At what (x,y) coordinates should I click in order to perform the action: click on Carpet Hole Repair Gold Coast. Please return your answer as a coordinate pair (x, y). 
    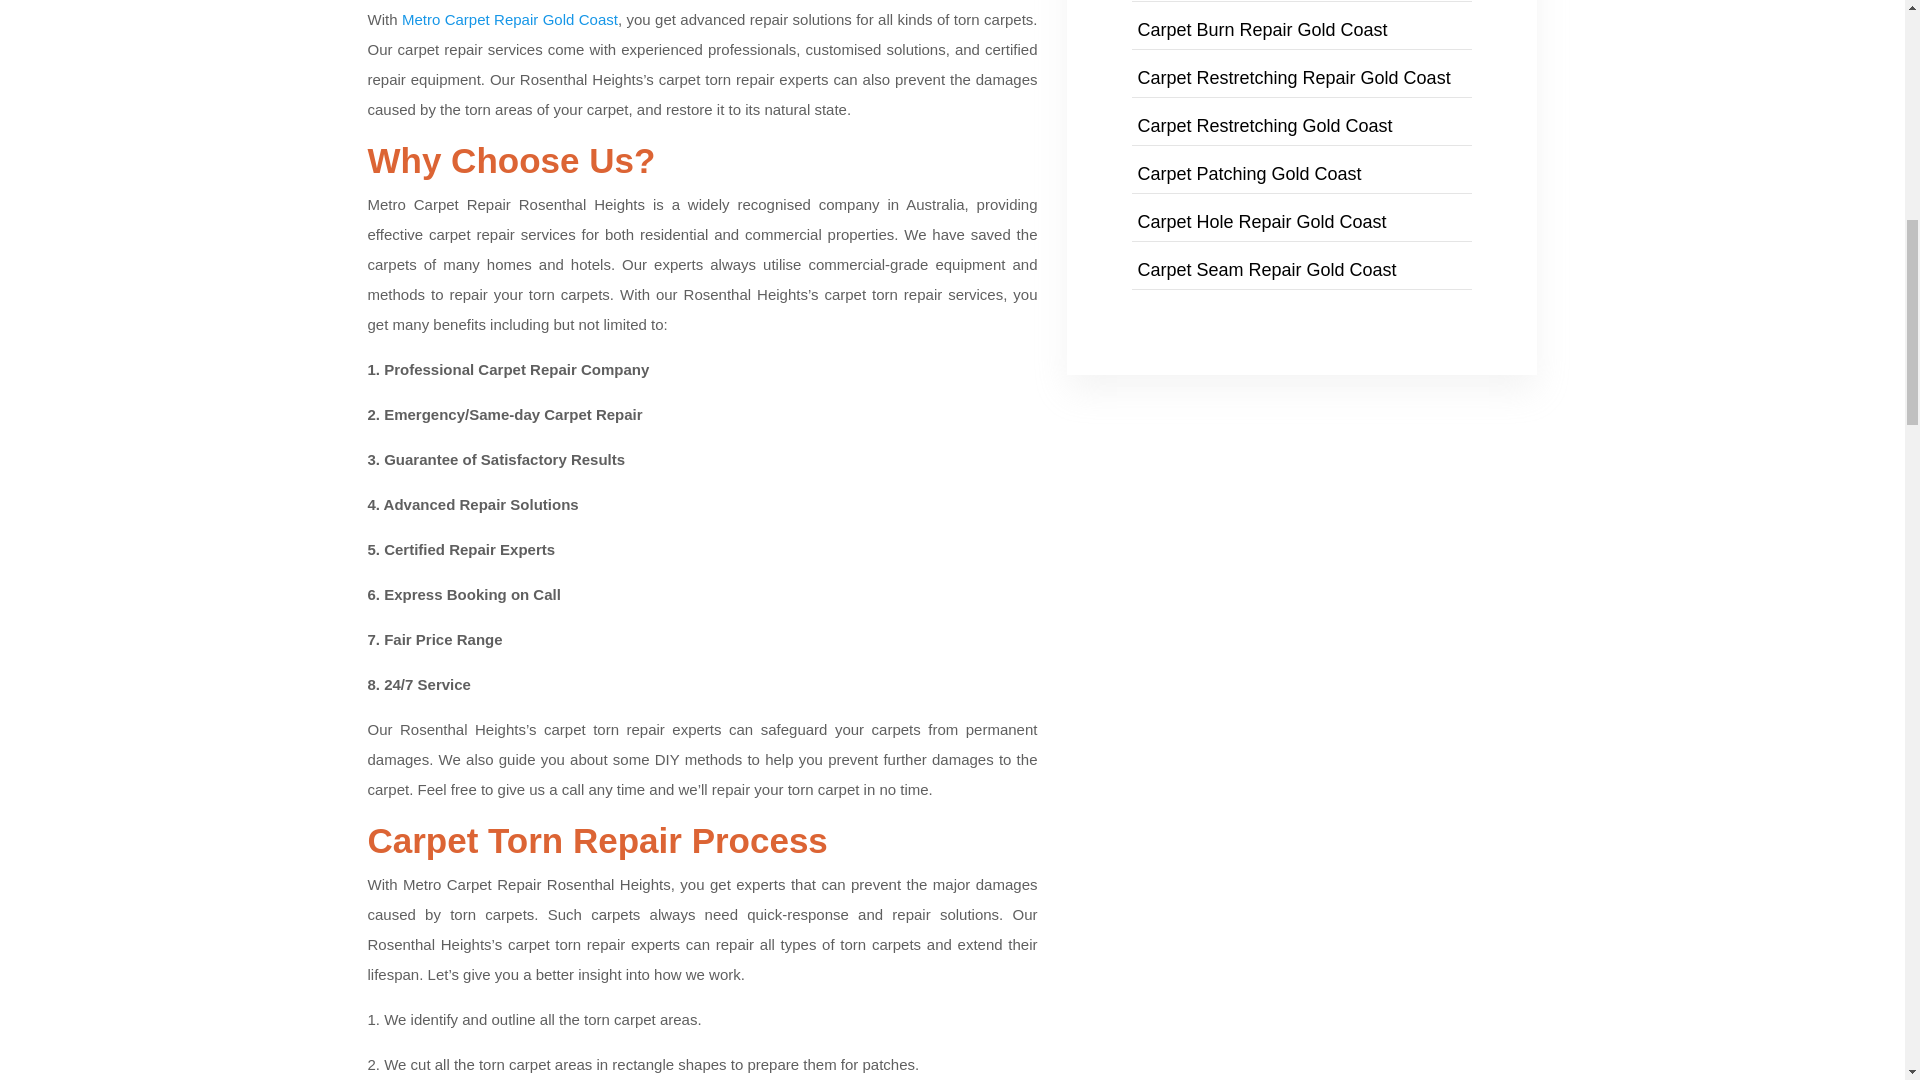
    Looking at the image, I should click on (1261, 222).